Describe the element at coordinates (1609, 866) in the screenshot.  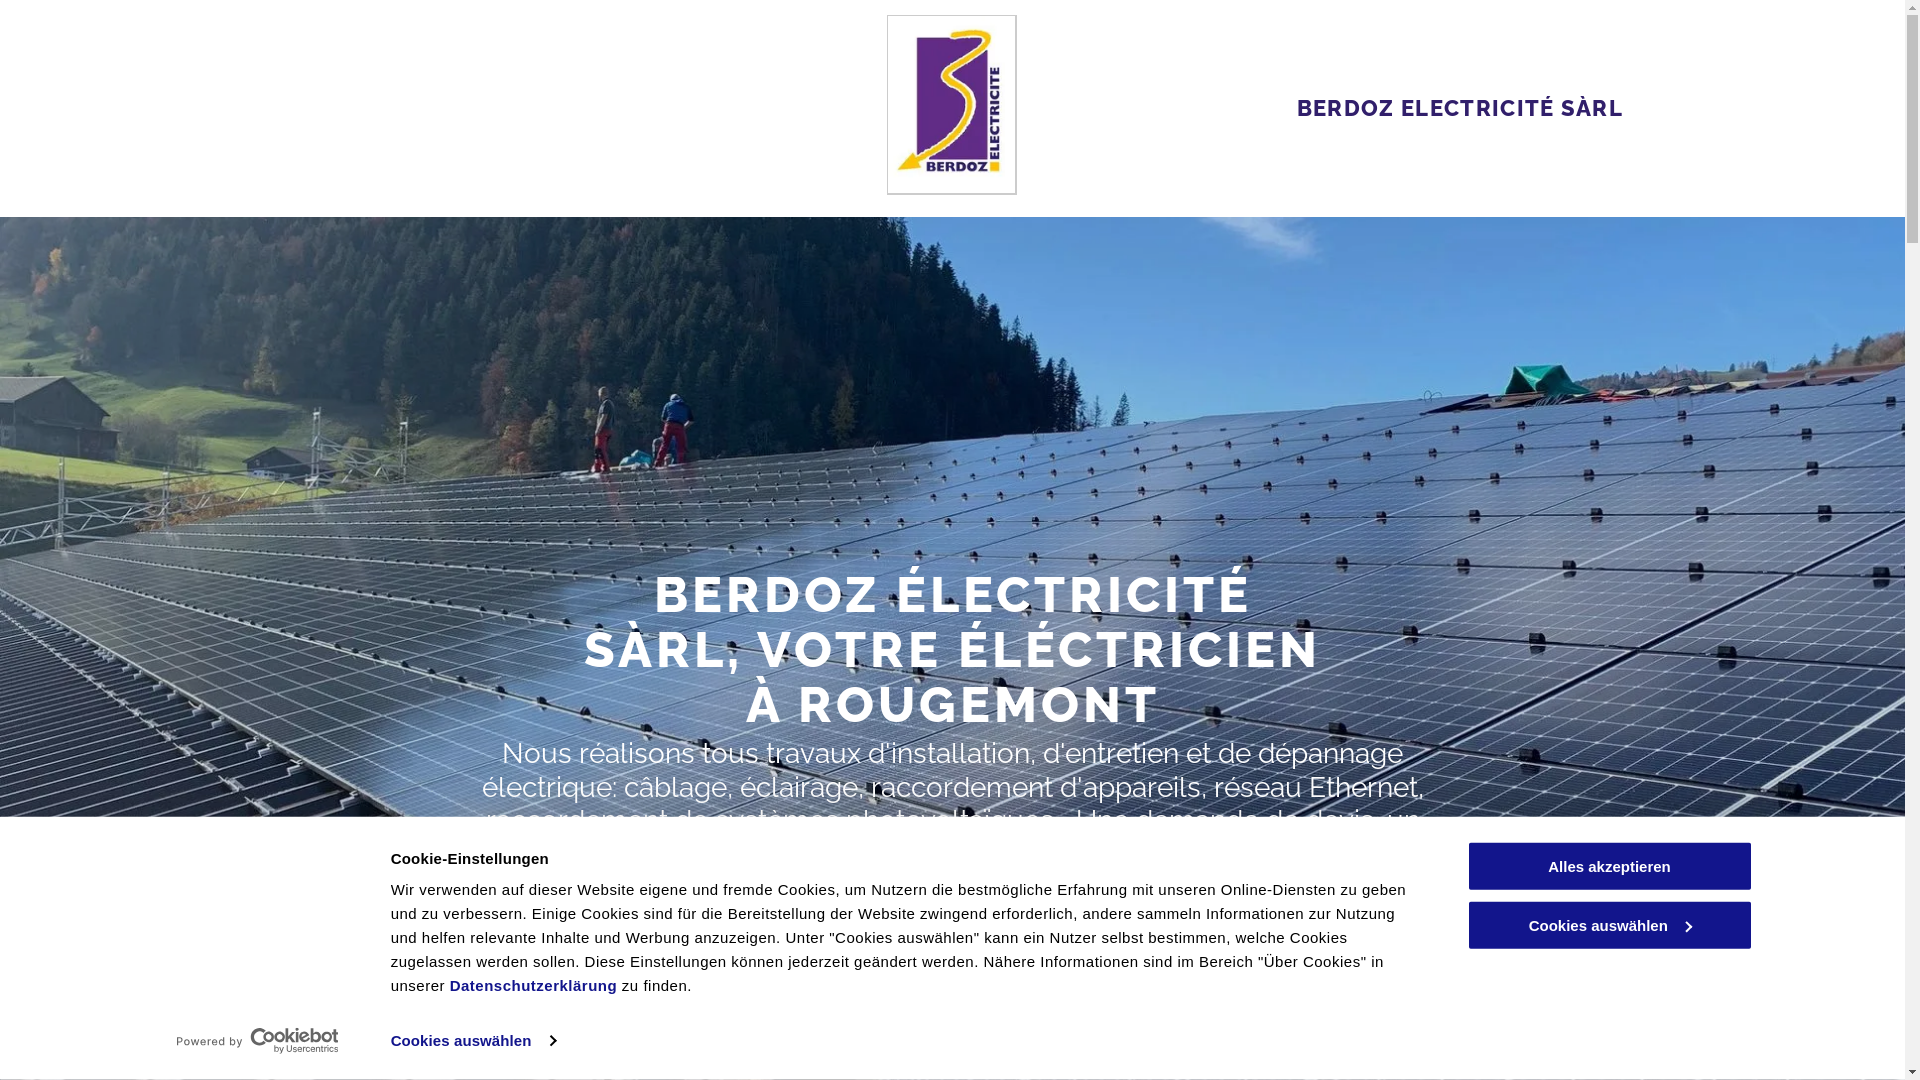
I see `Alles akzeptieren` at that location.